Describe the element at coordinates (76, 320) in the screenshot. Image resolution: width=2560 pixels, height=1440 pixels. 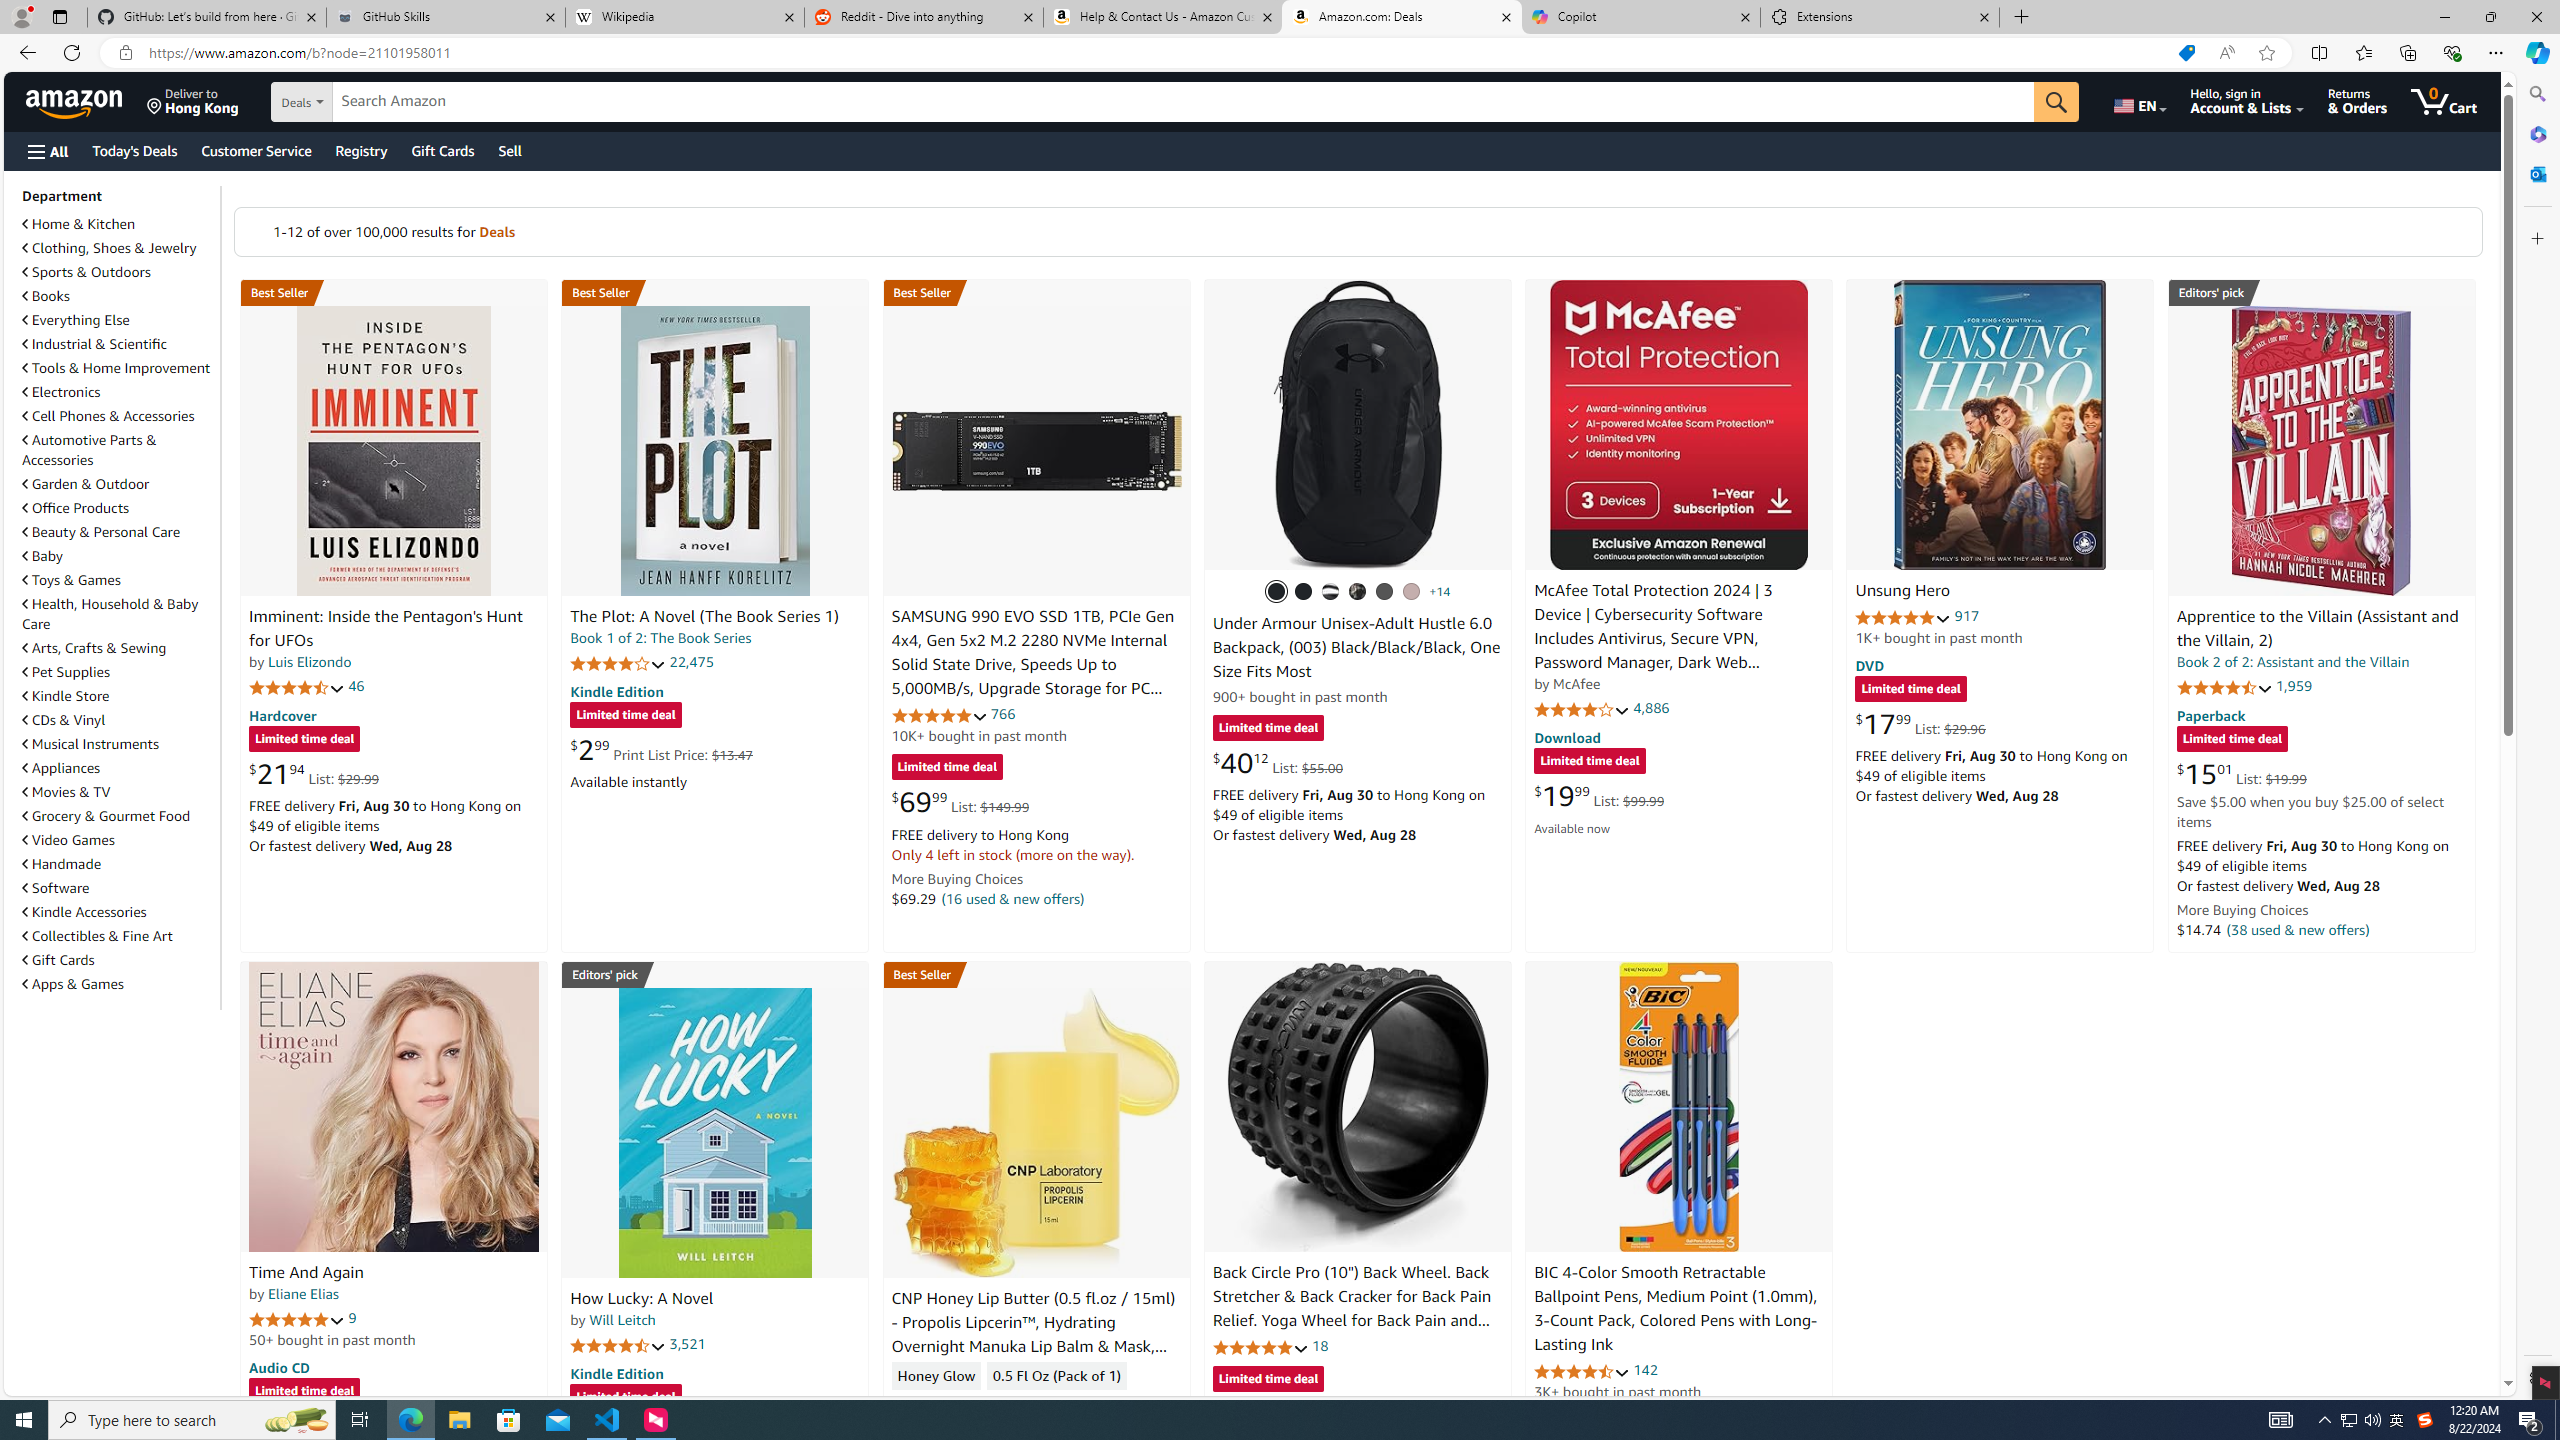
I see `Everything Else` at that location.